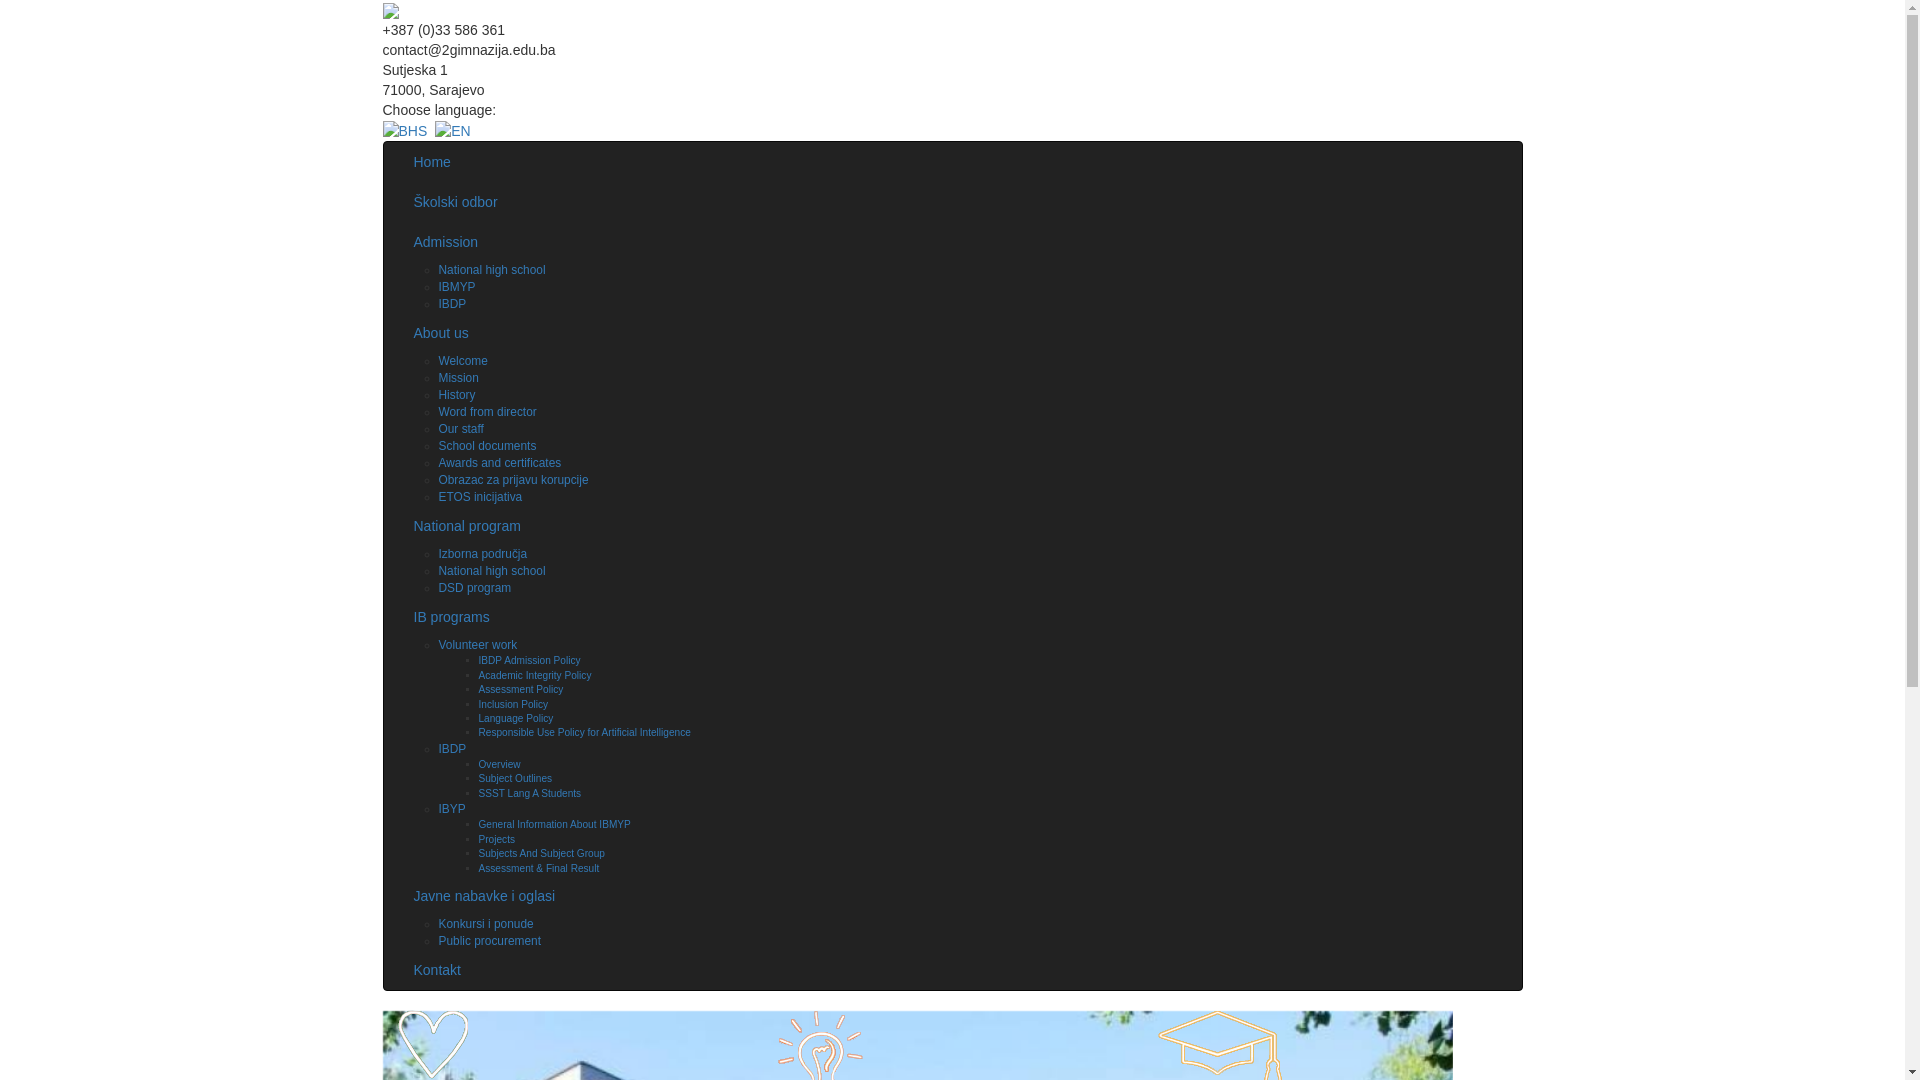  Describe the element at coordinates (541, 854) in the screenshot. I see `Subjects And Subject Group` at that location.